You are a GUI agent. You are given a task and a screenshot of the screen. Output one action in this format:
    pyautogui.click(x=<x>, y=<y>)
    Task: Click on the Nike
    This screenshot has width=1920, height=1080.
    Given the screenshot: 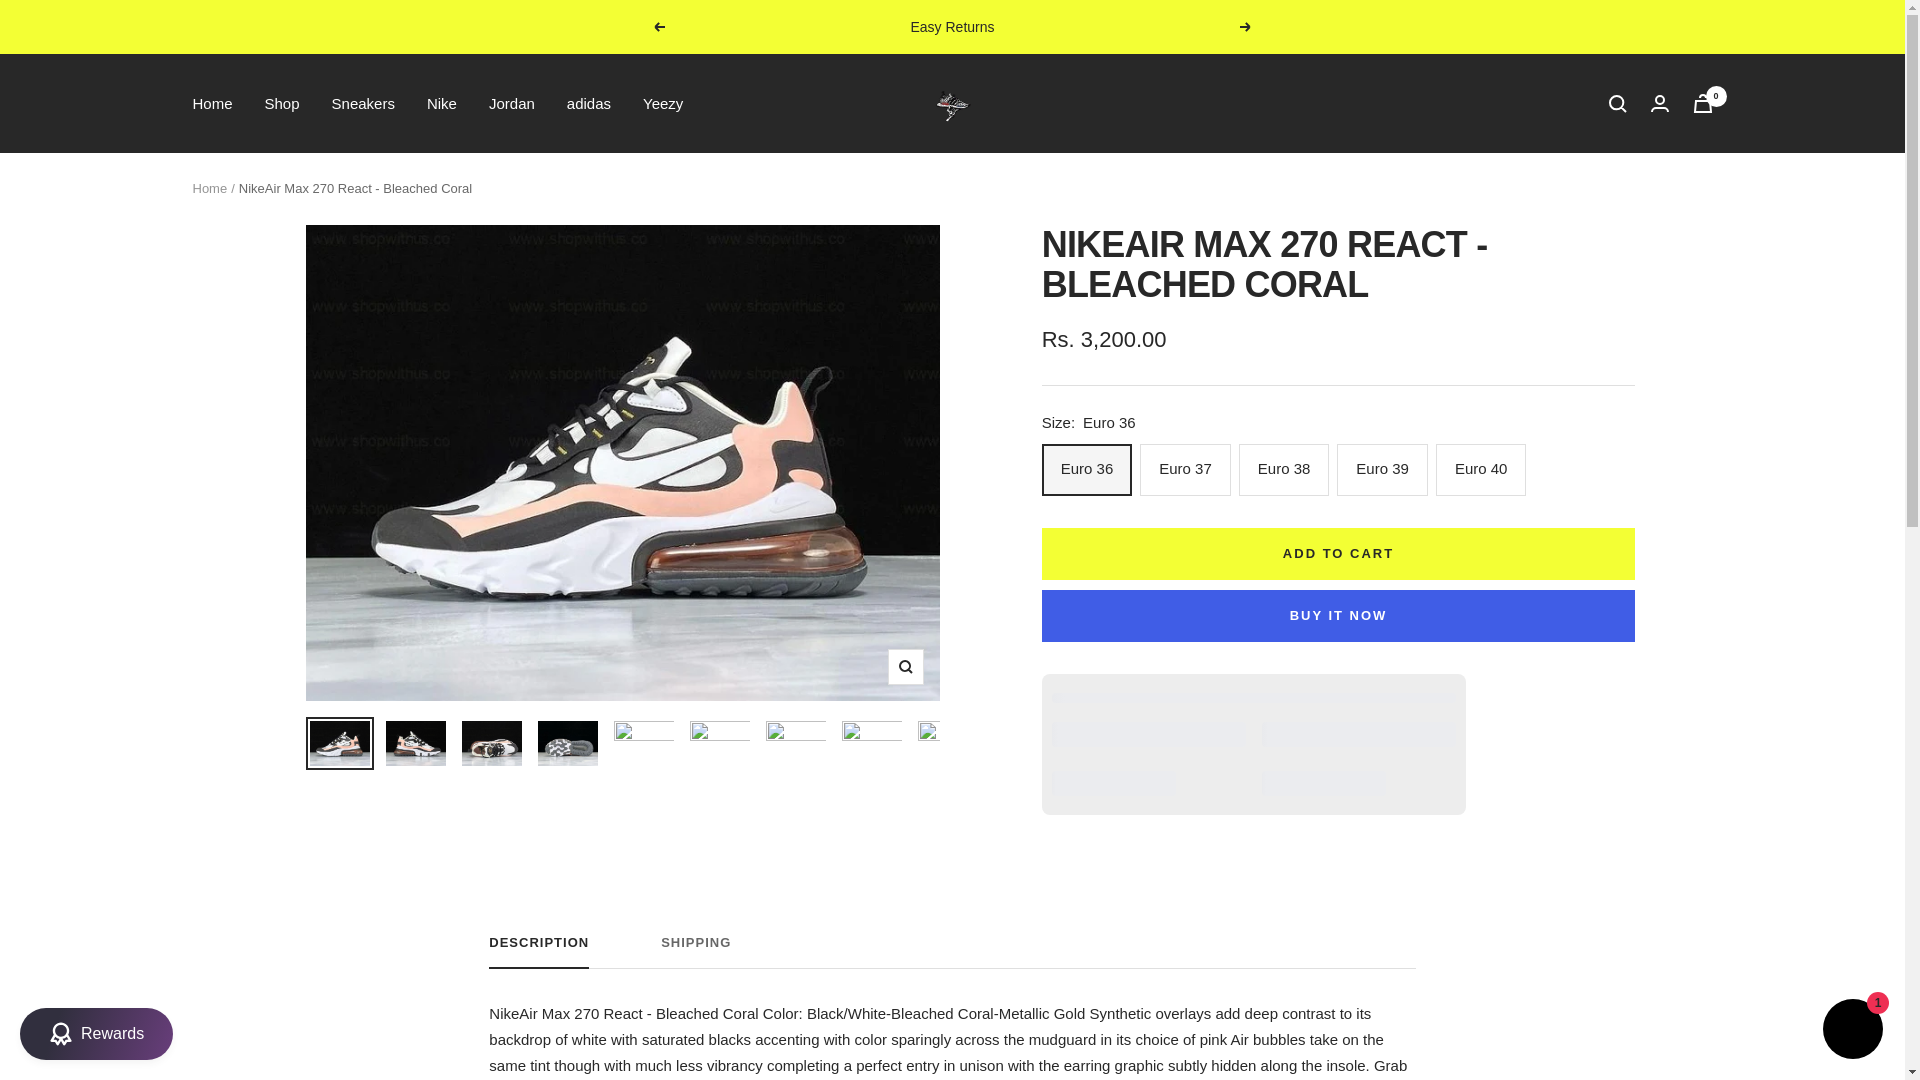 What is the action you would take?
    pyautogui.click(x=441, y=102)
    